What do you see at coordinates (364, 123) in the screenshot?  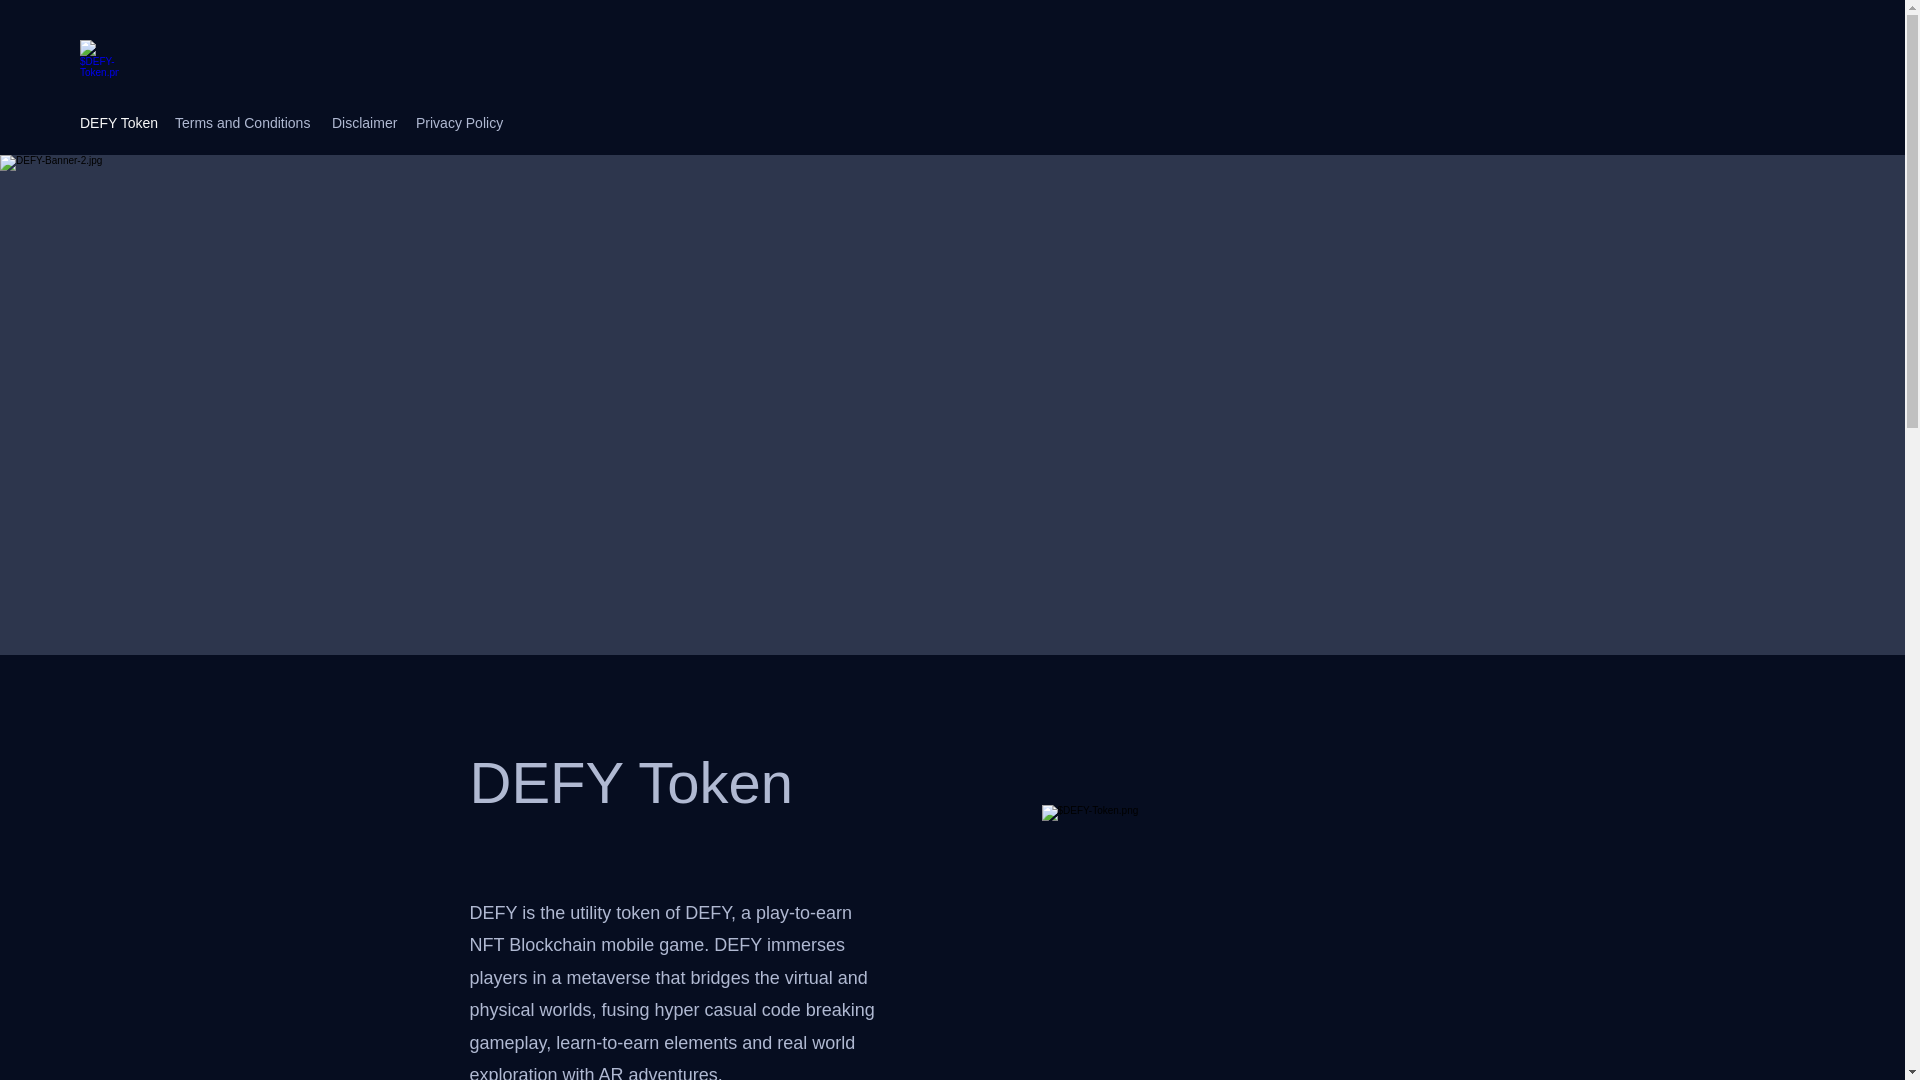 I see `Disclaimer` at bounding box center [364, 123].